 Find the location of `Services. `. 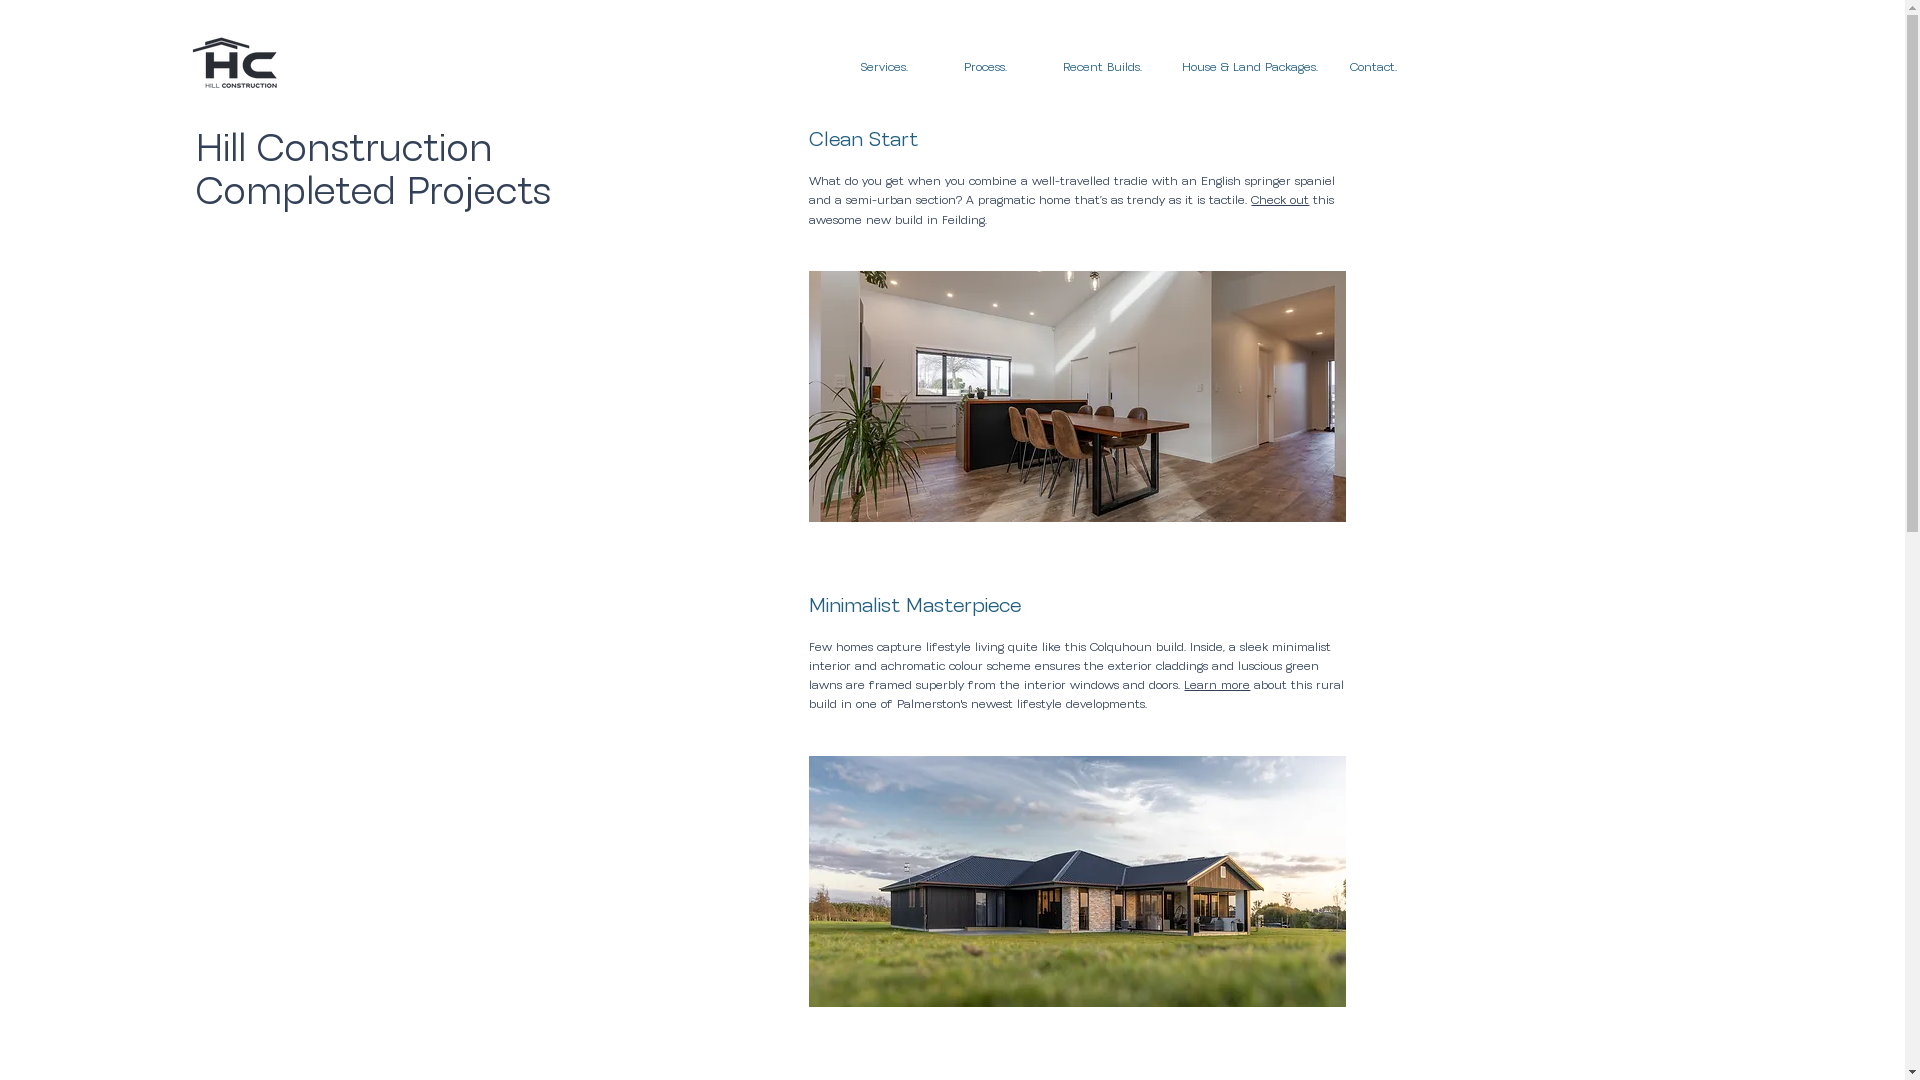

Services.  is located at coordinates (886, 68).